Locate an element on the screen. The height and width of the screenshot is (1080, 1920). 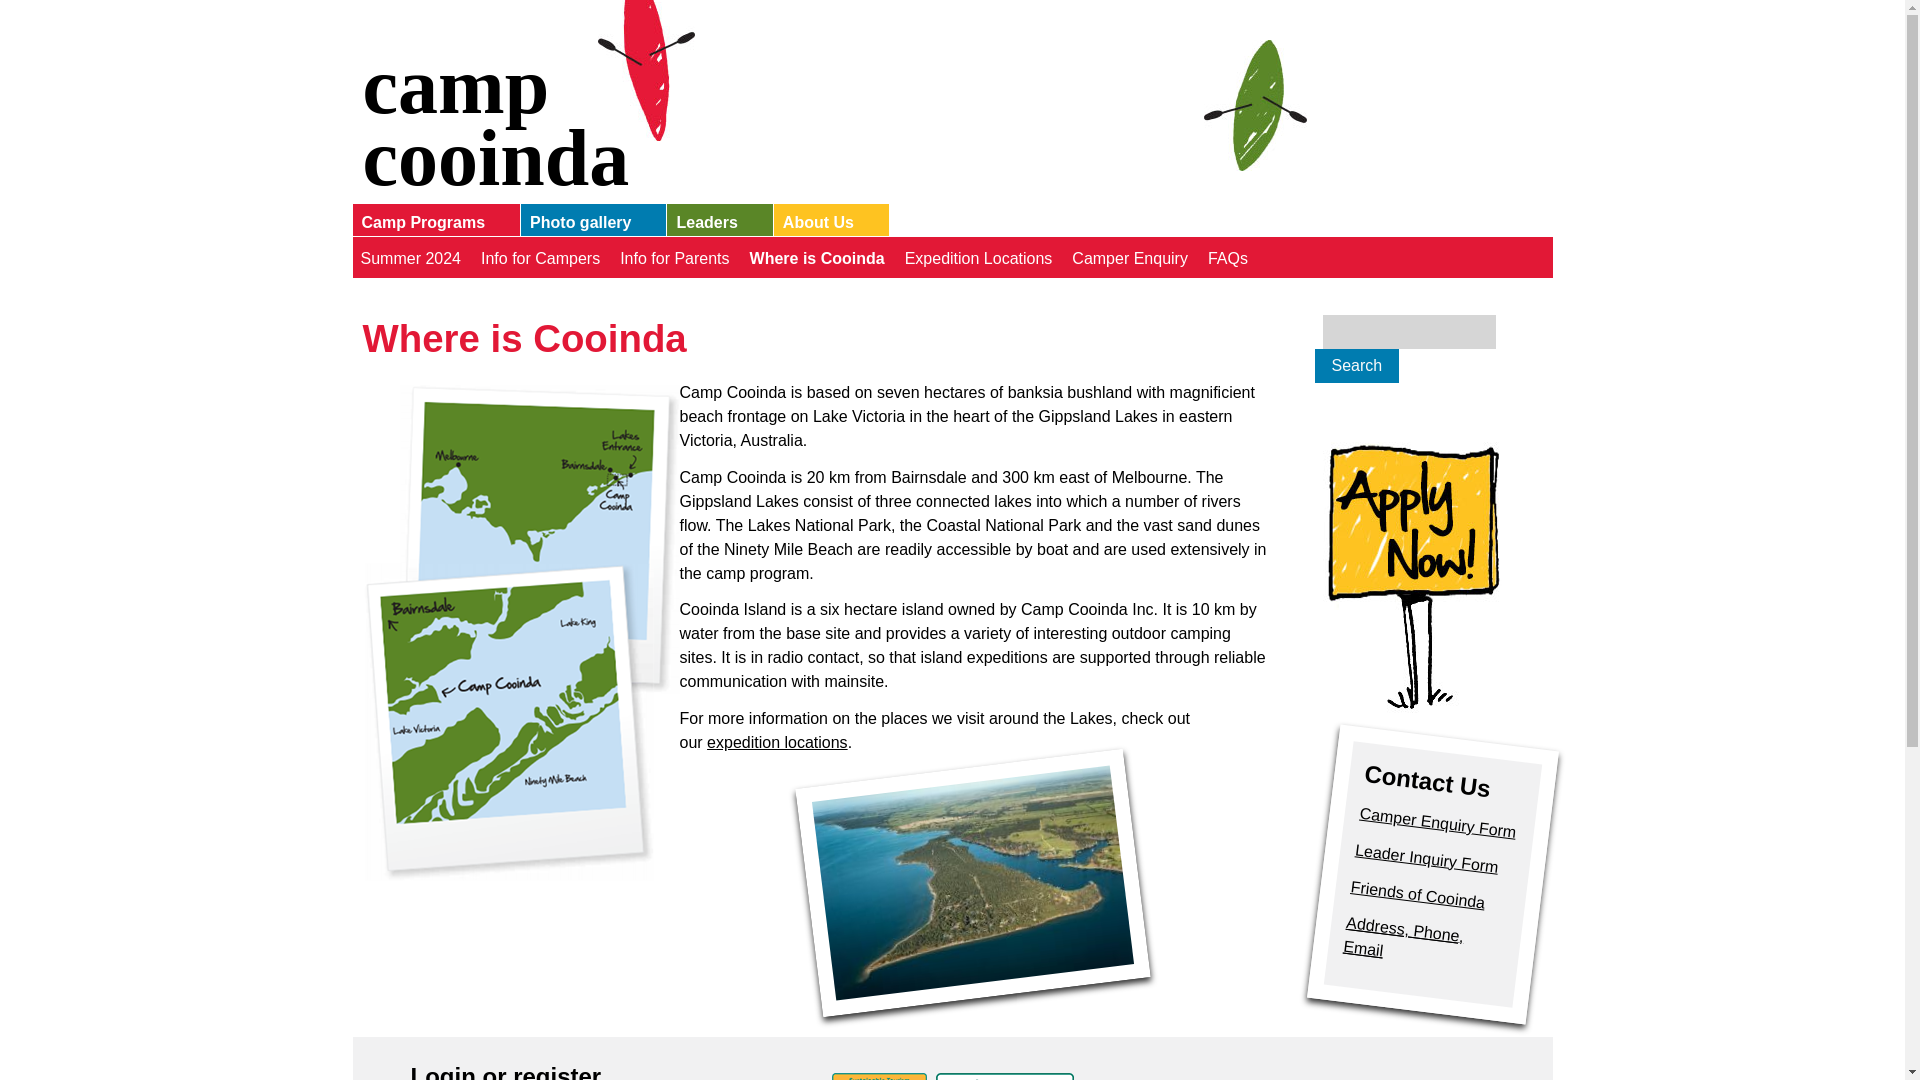
Apply now for summer camp! is located at coordinates (1412, 576).